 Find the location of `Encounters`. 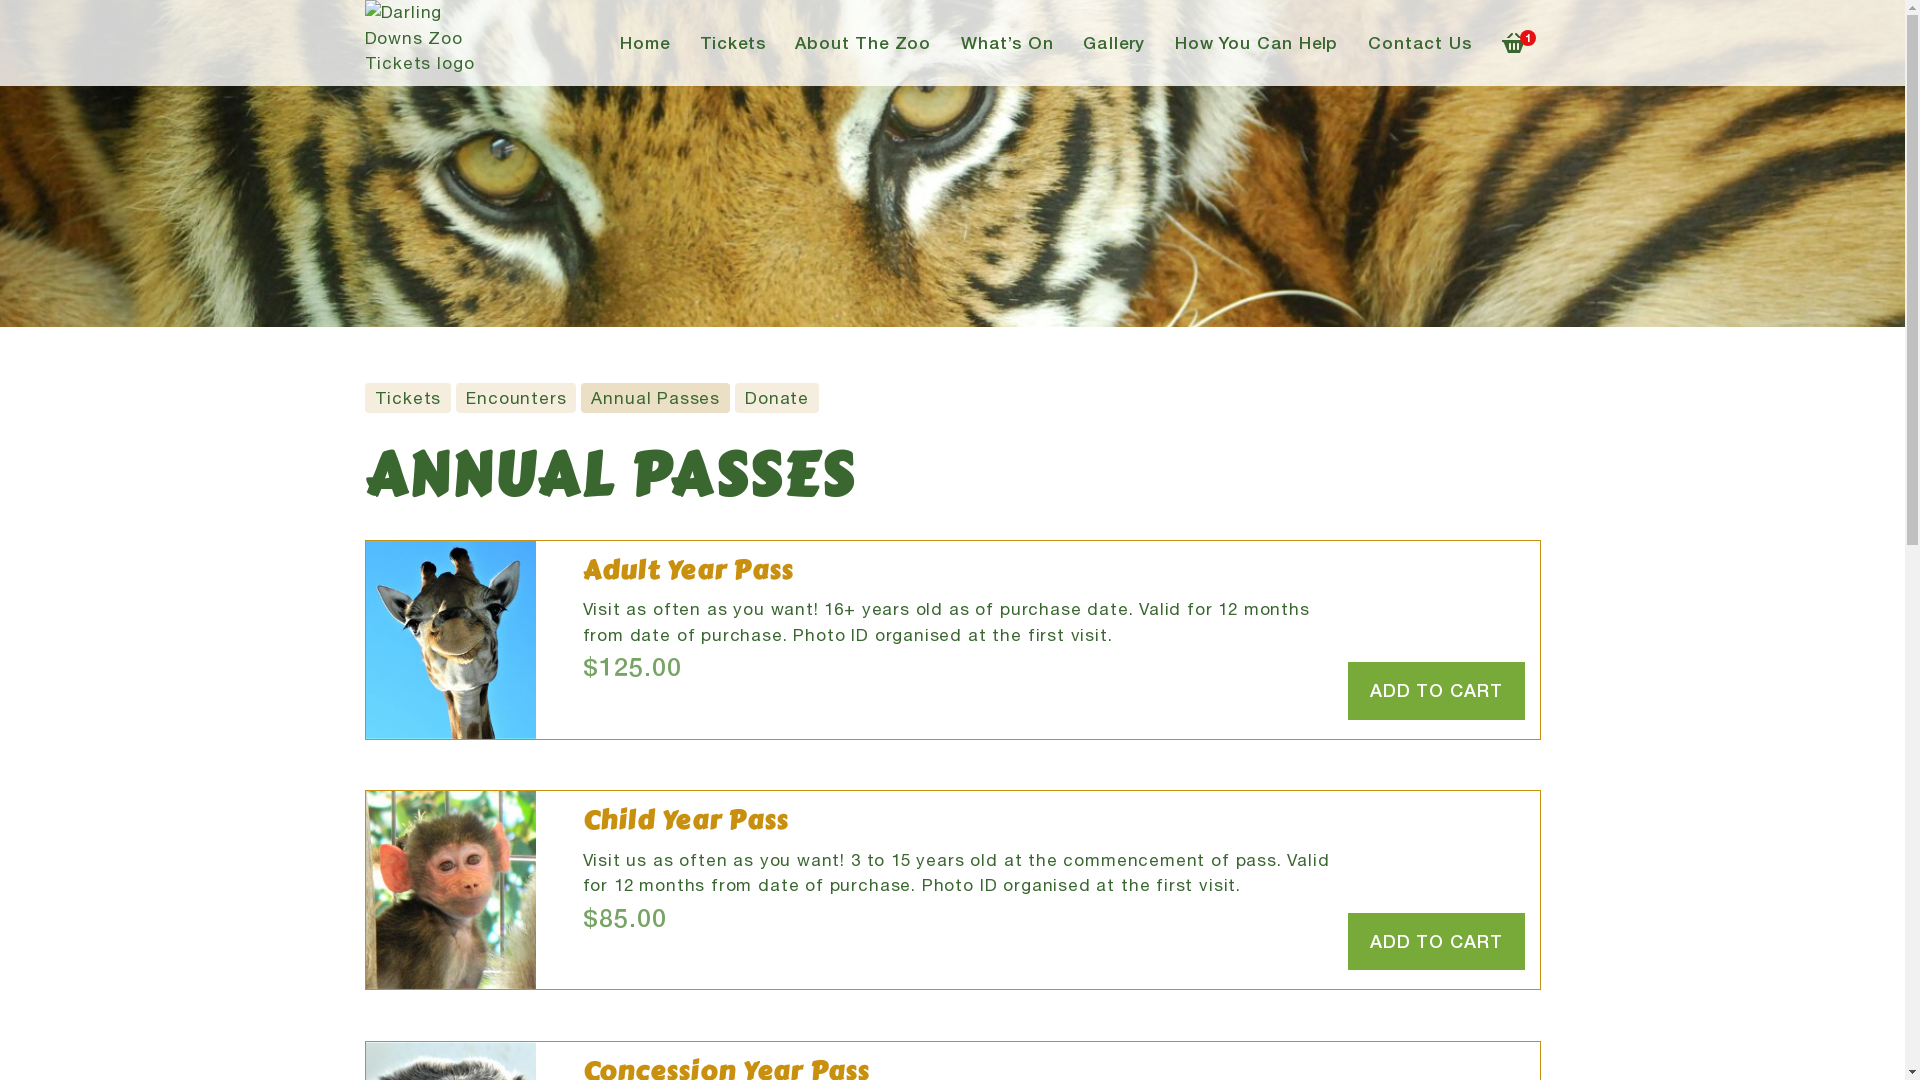

Encounters is located at coordinates (516, 398).